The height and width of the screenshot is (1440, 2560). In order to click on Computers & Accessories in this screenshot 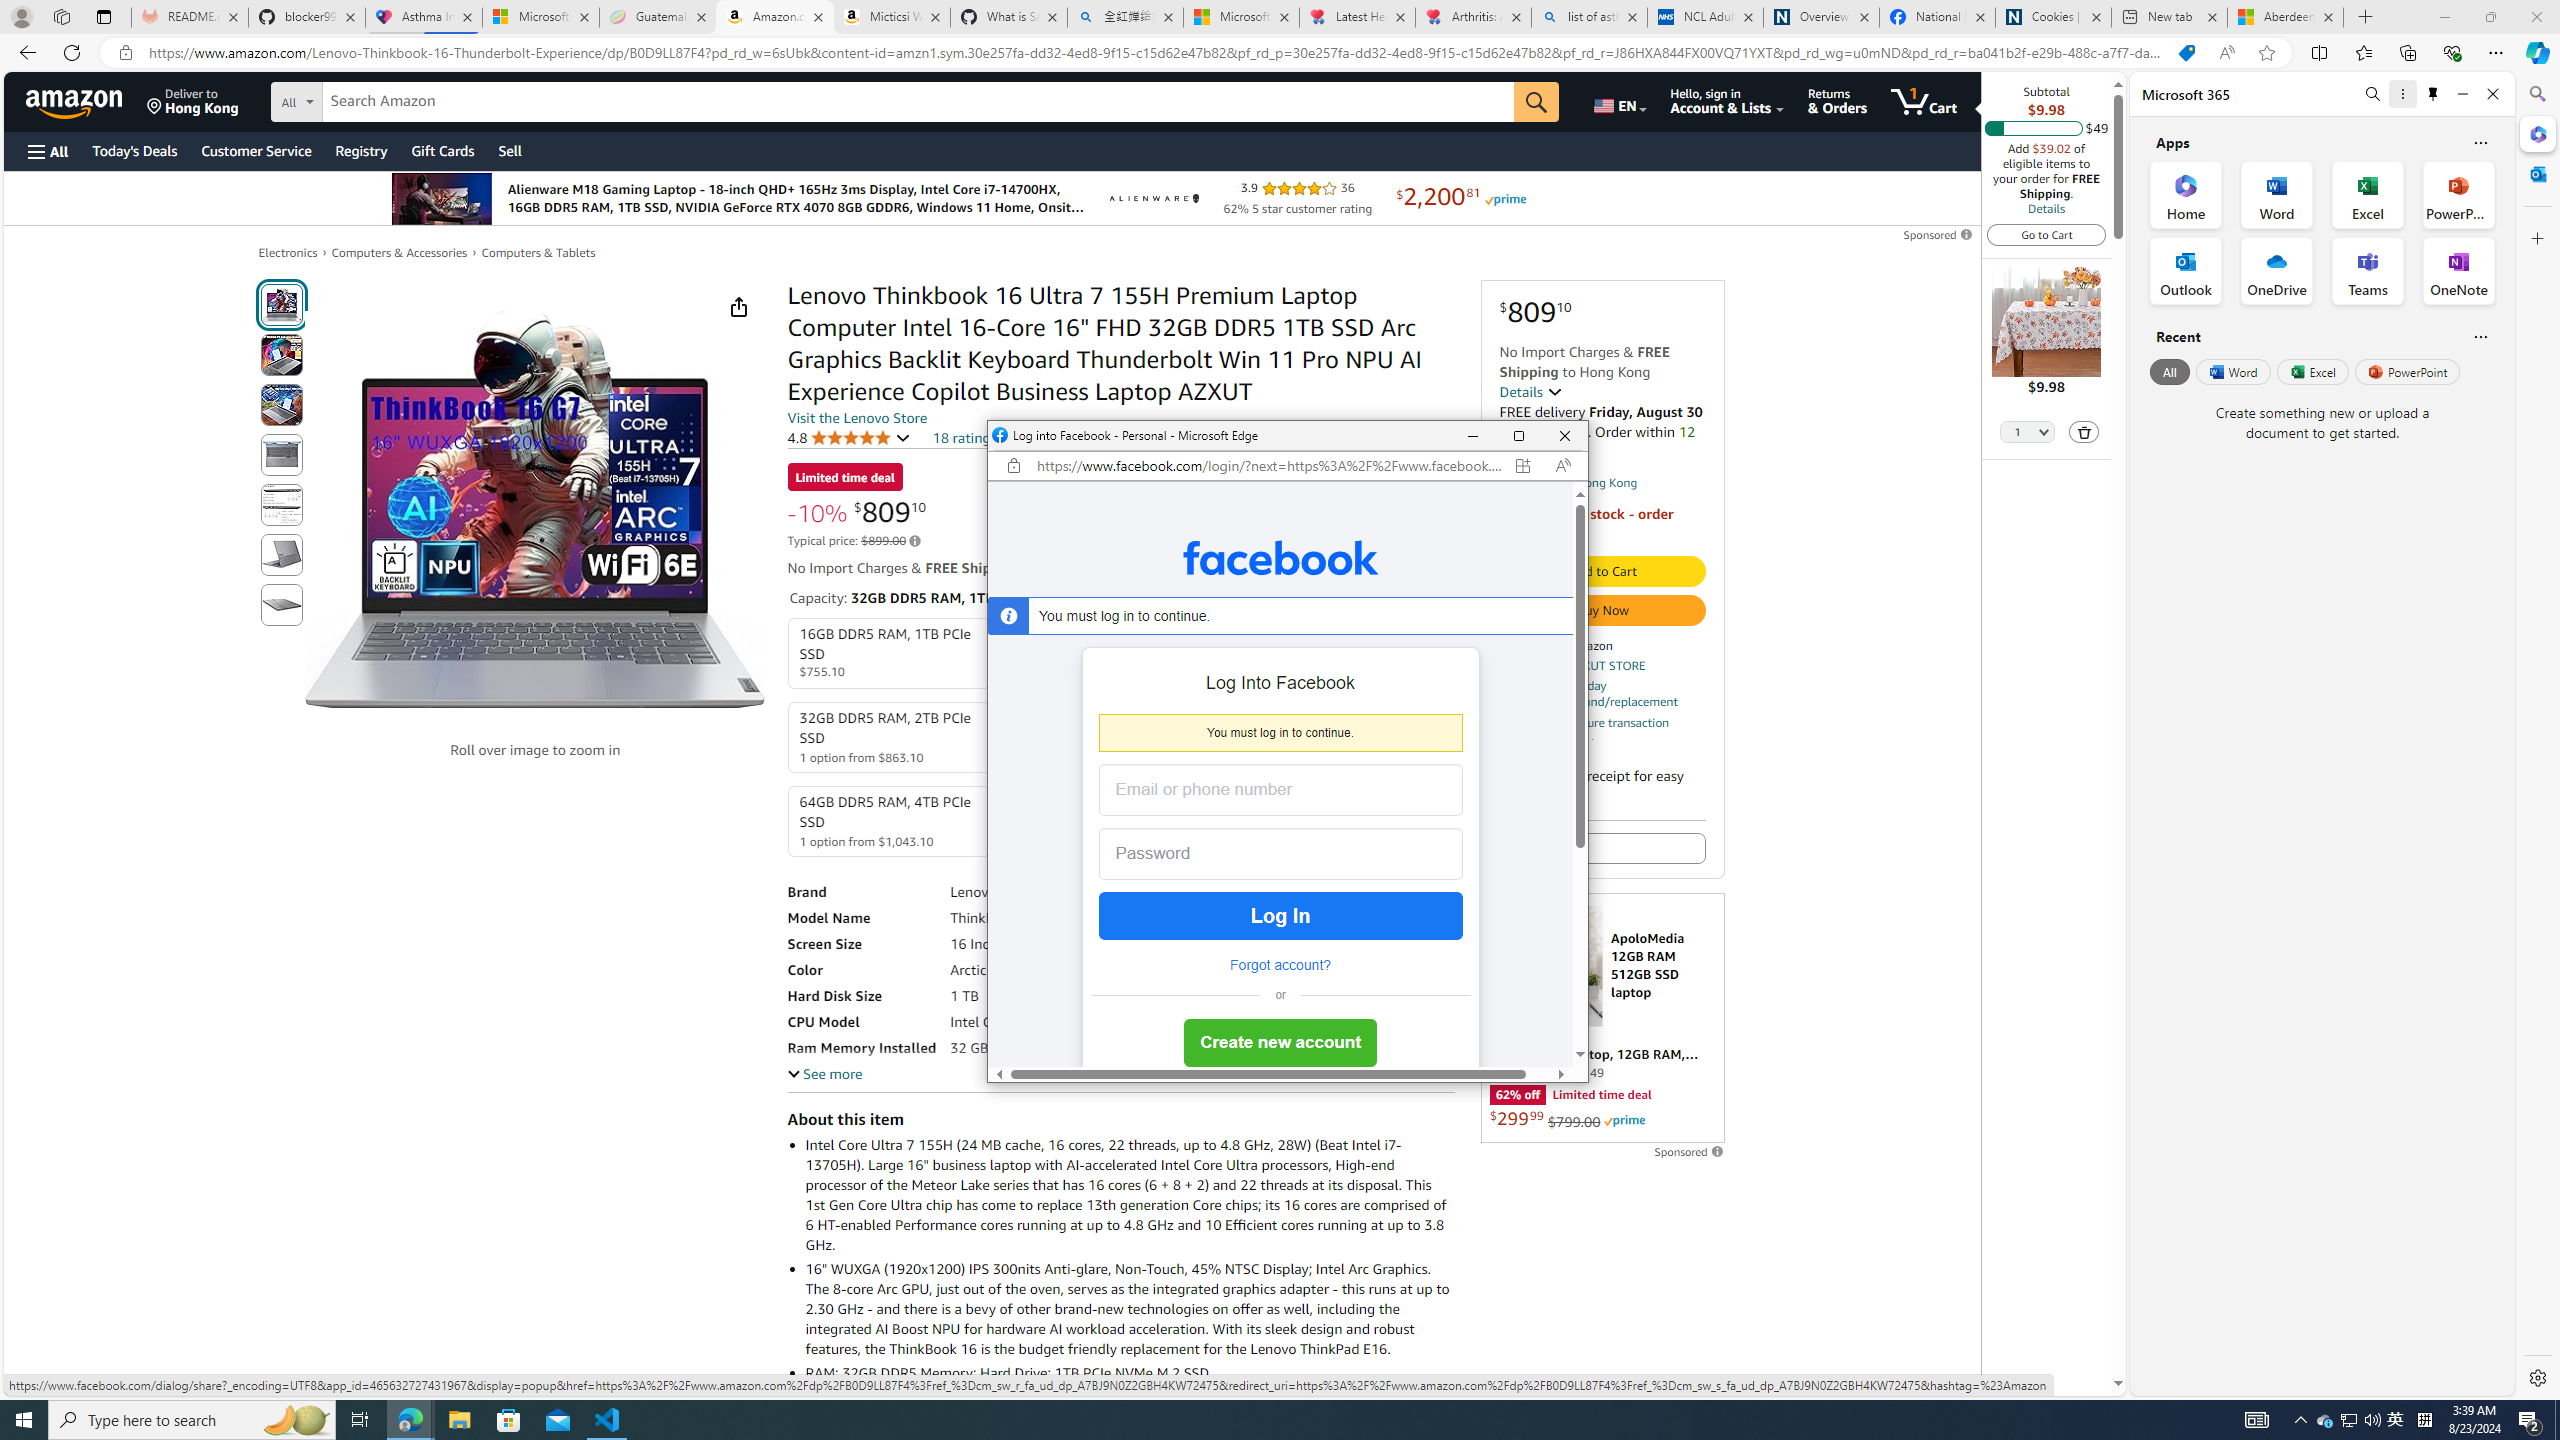, I will do `click(399, 253)`.